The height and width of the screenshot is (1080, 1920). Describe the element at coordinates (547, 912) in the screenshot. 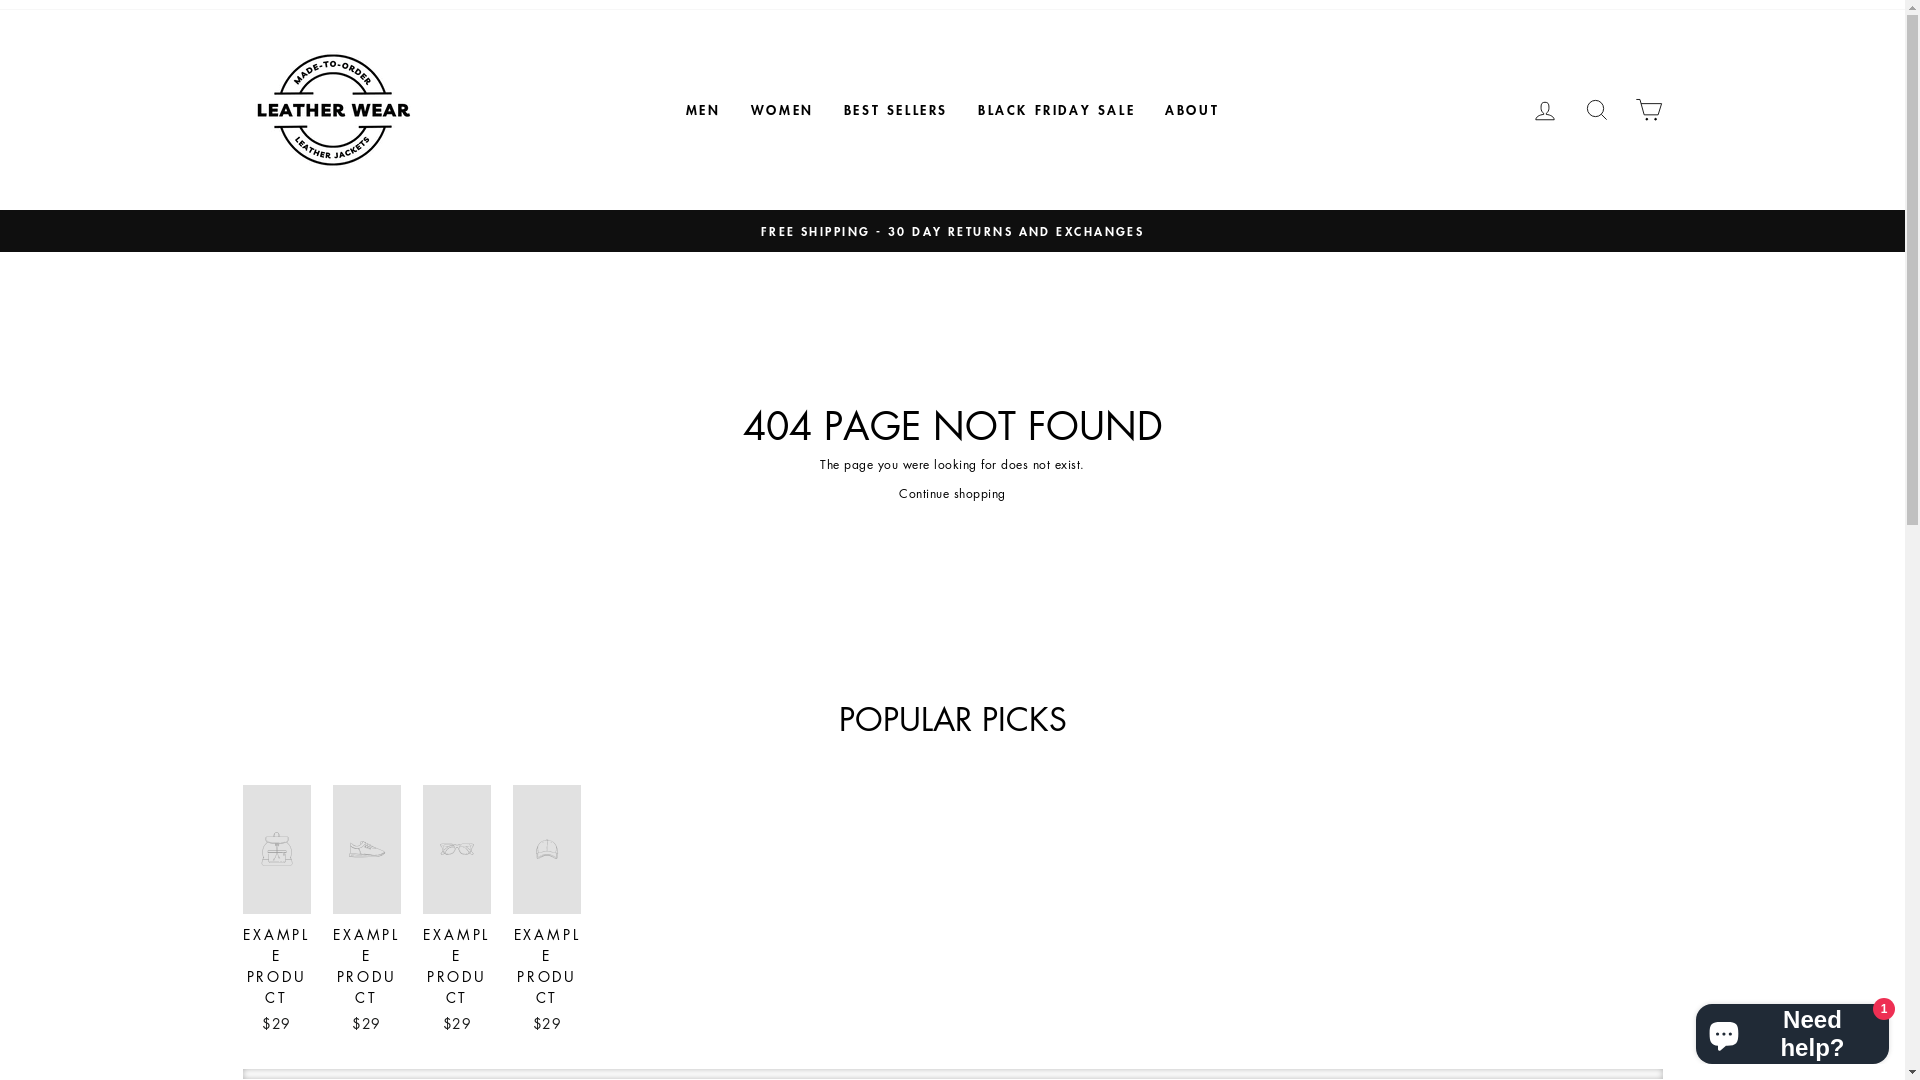

I see `EXAMPLE PRODUCT
$29` at that location.